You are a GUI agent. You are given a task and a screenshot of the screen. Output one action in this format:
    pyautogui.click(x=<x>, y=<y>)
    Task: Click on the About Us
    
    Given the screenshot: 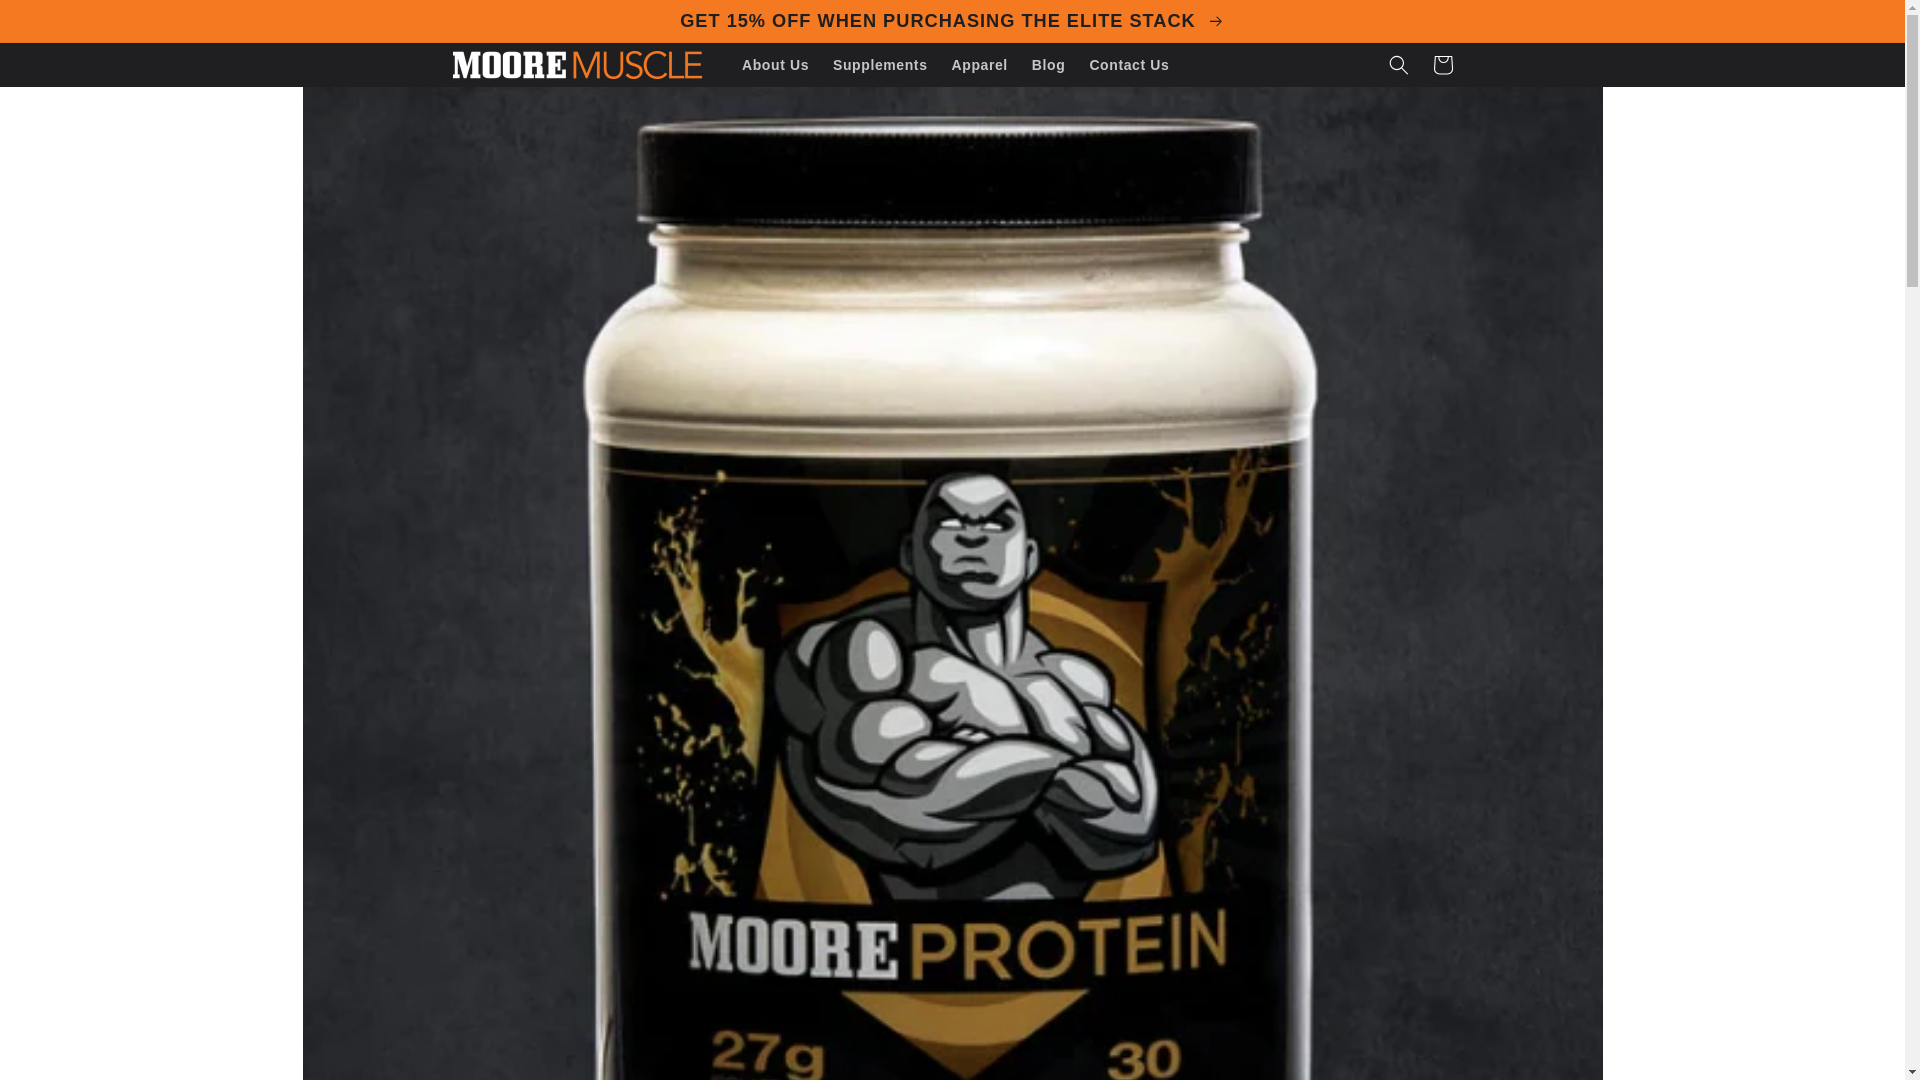 What is the action you would take?
    pyautogui.click(x=775, y=65)
    